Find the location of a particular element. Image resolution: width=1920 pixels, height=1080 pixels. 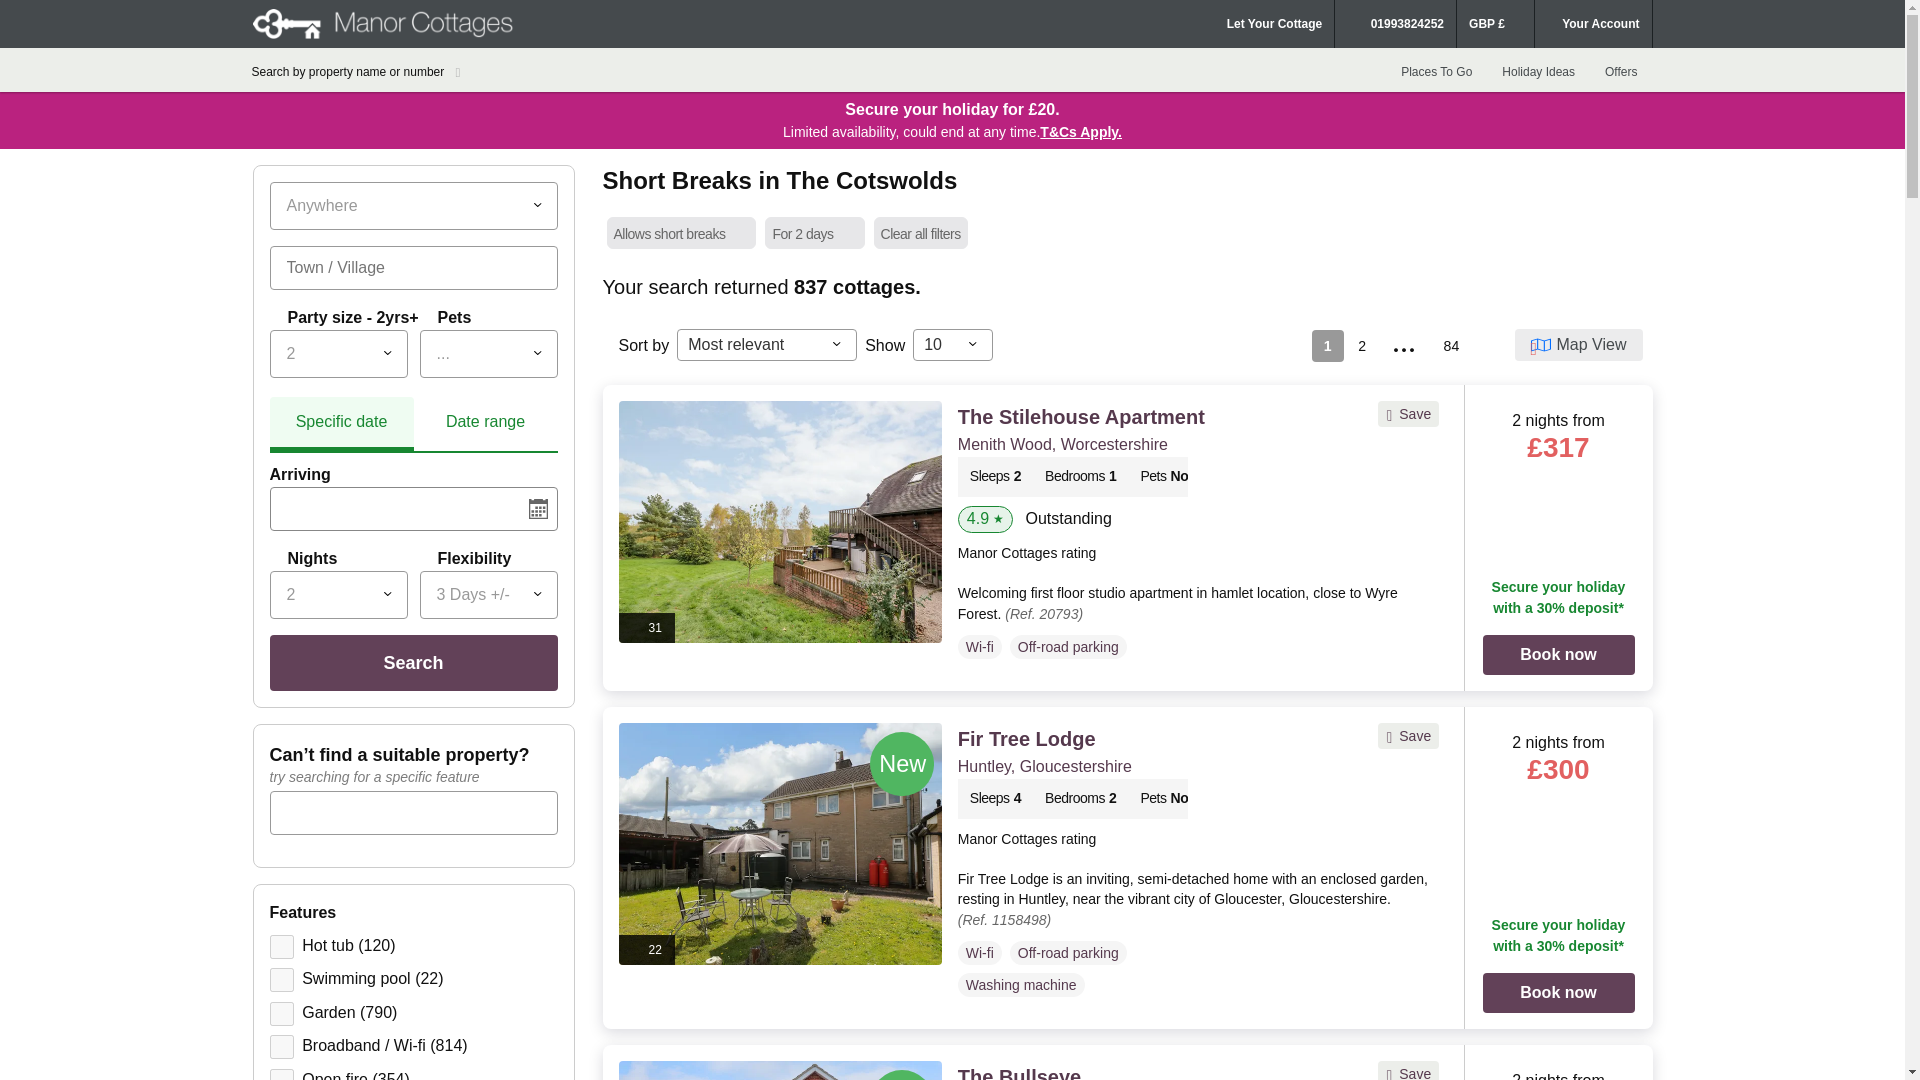

Your Account is located at coordinates (1592, 24).